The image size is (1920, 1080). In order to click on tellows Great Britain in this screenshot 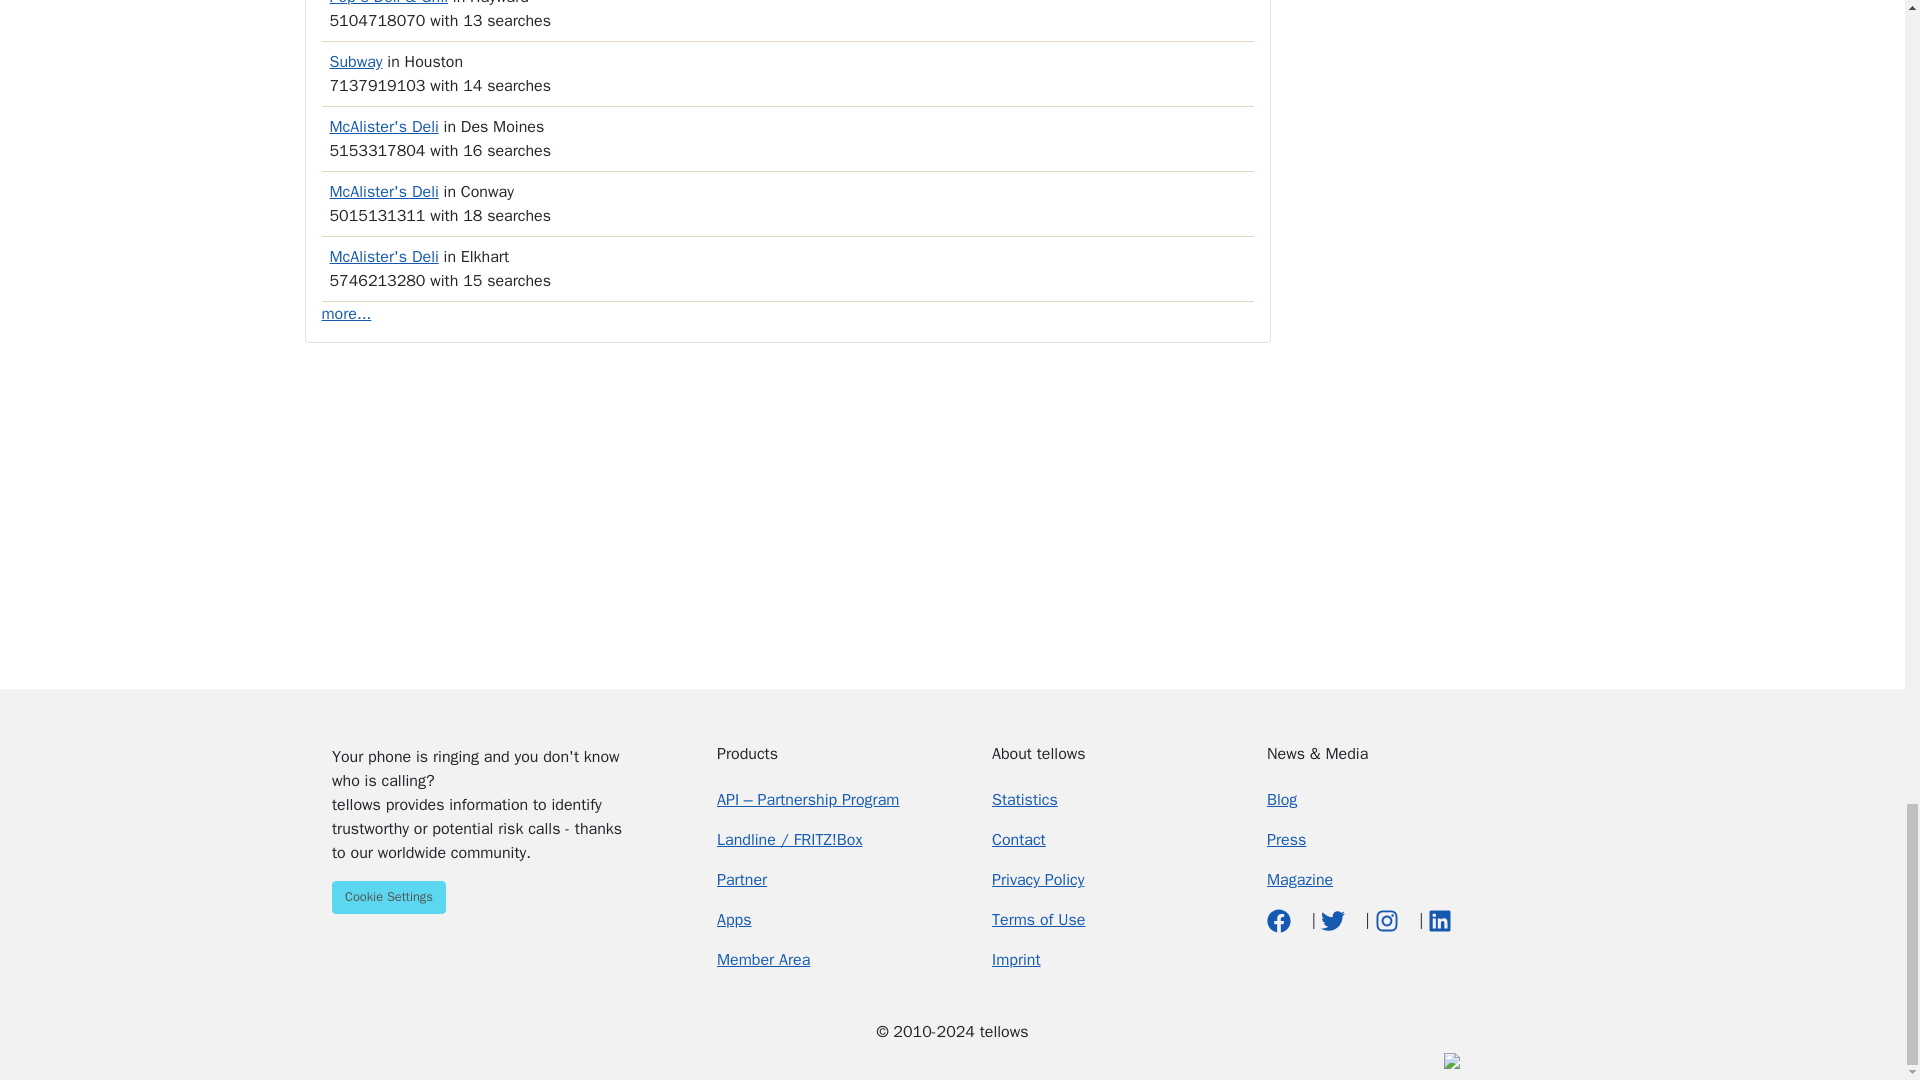, I will do `click(504, 1059)`.